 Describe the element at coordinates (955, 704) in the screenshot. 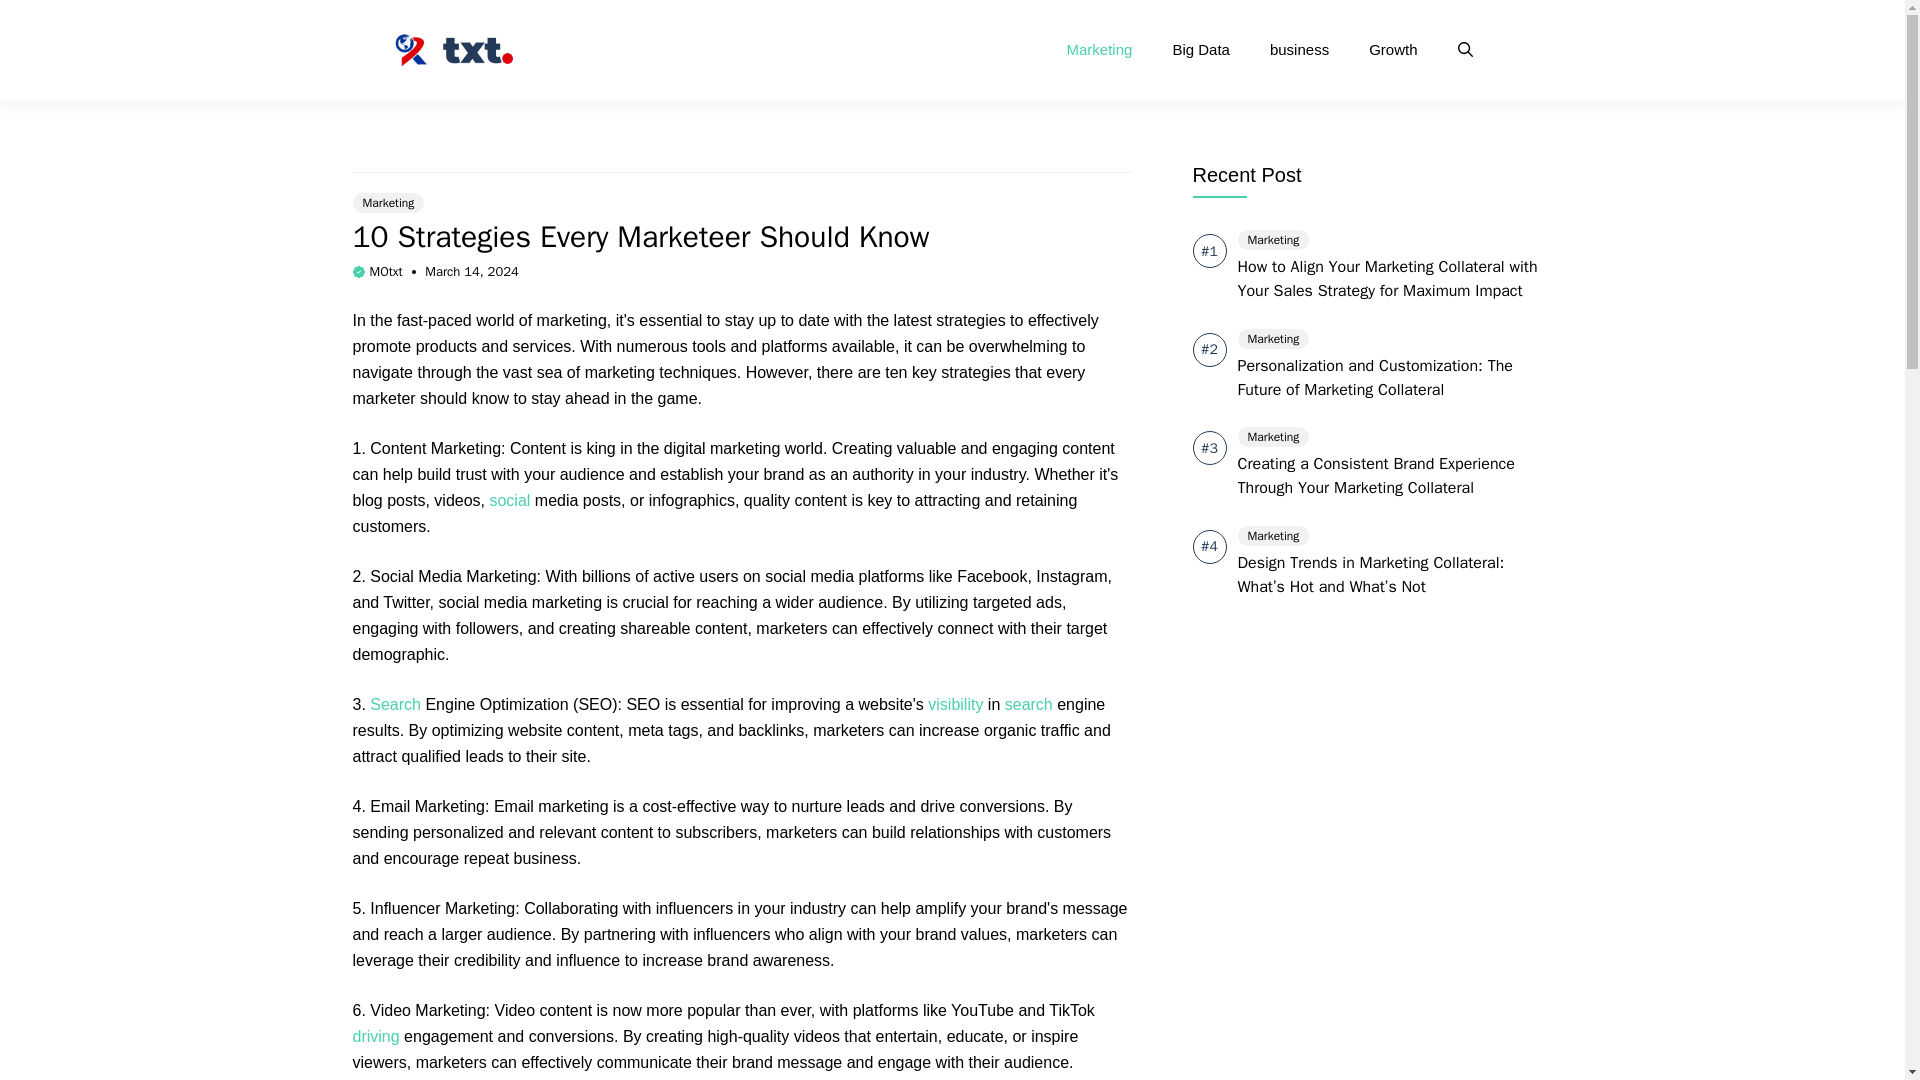

I see `visibility` at that location.